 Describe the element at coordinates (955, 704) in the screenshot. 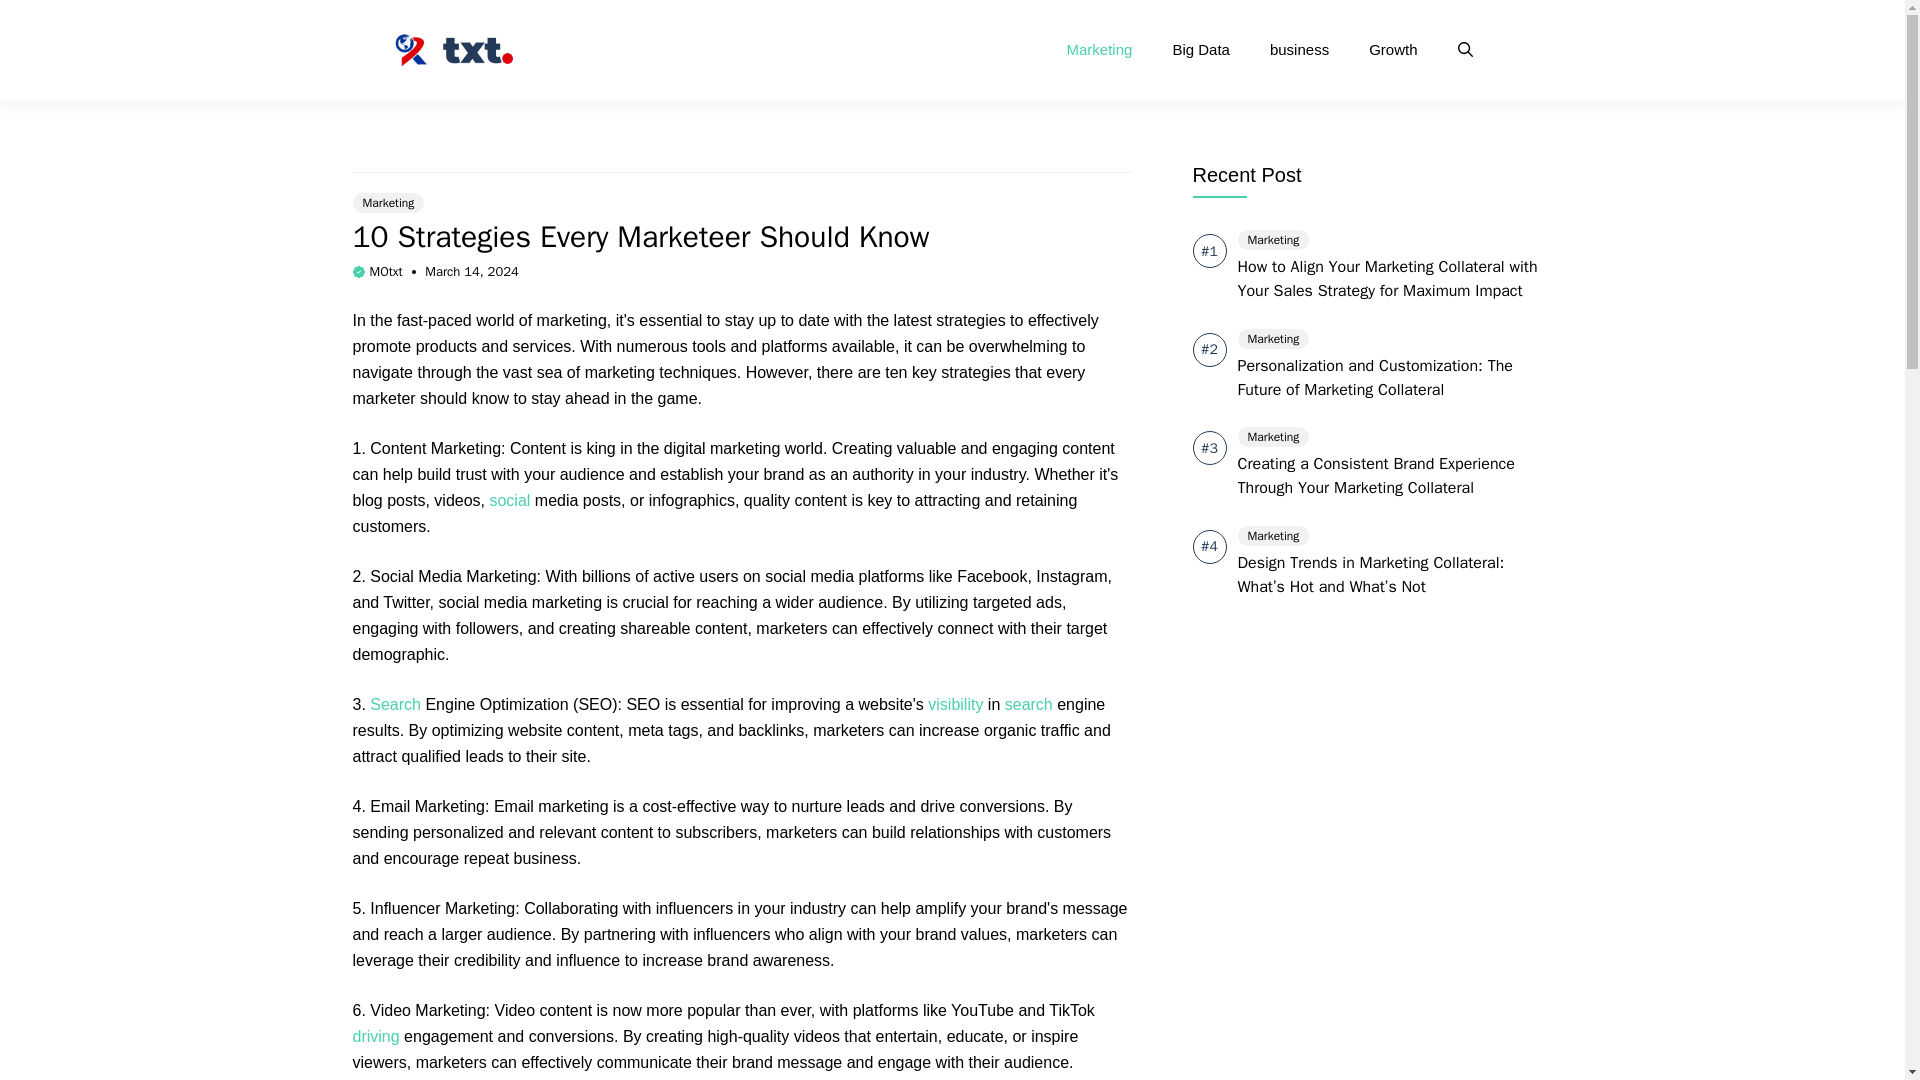

I see `visibility` at that location.